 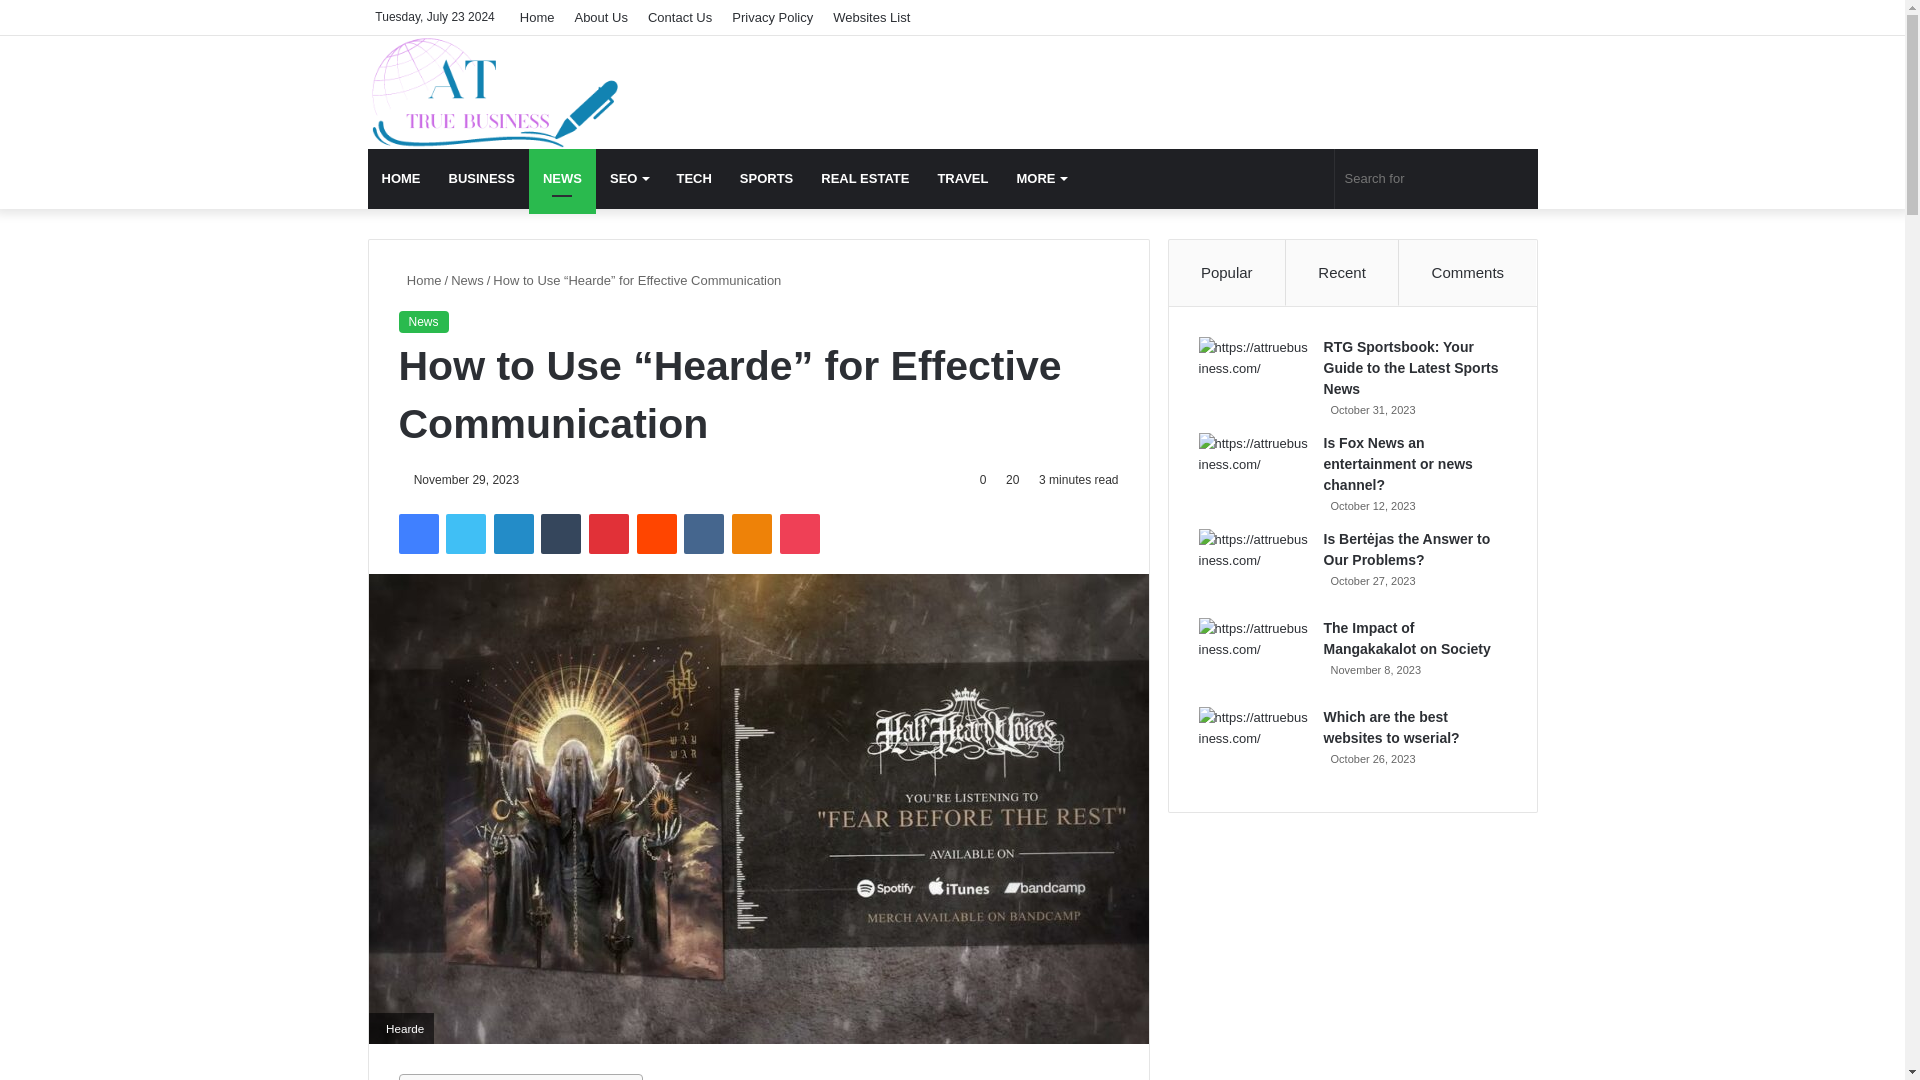 What do you see at coordinates (561, 534) in the screenshot?
I see `Tumblr` at bounding box center [561, 534].